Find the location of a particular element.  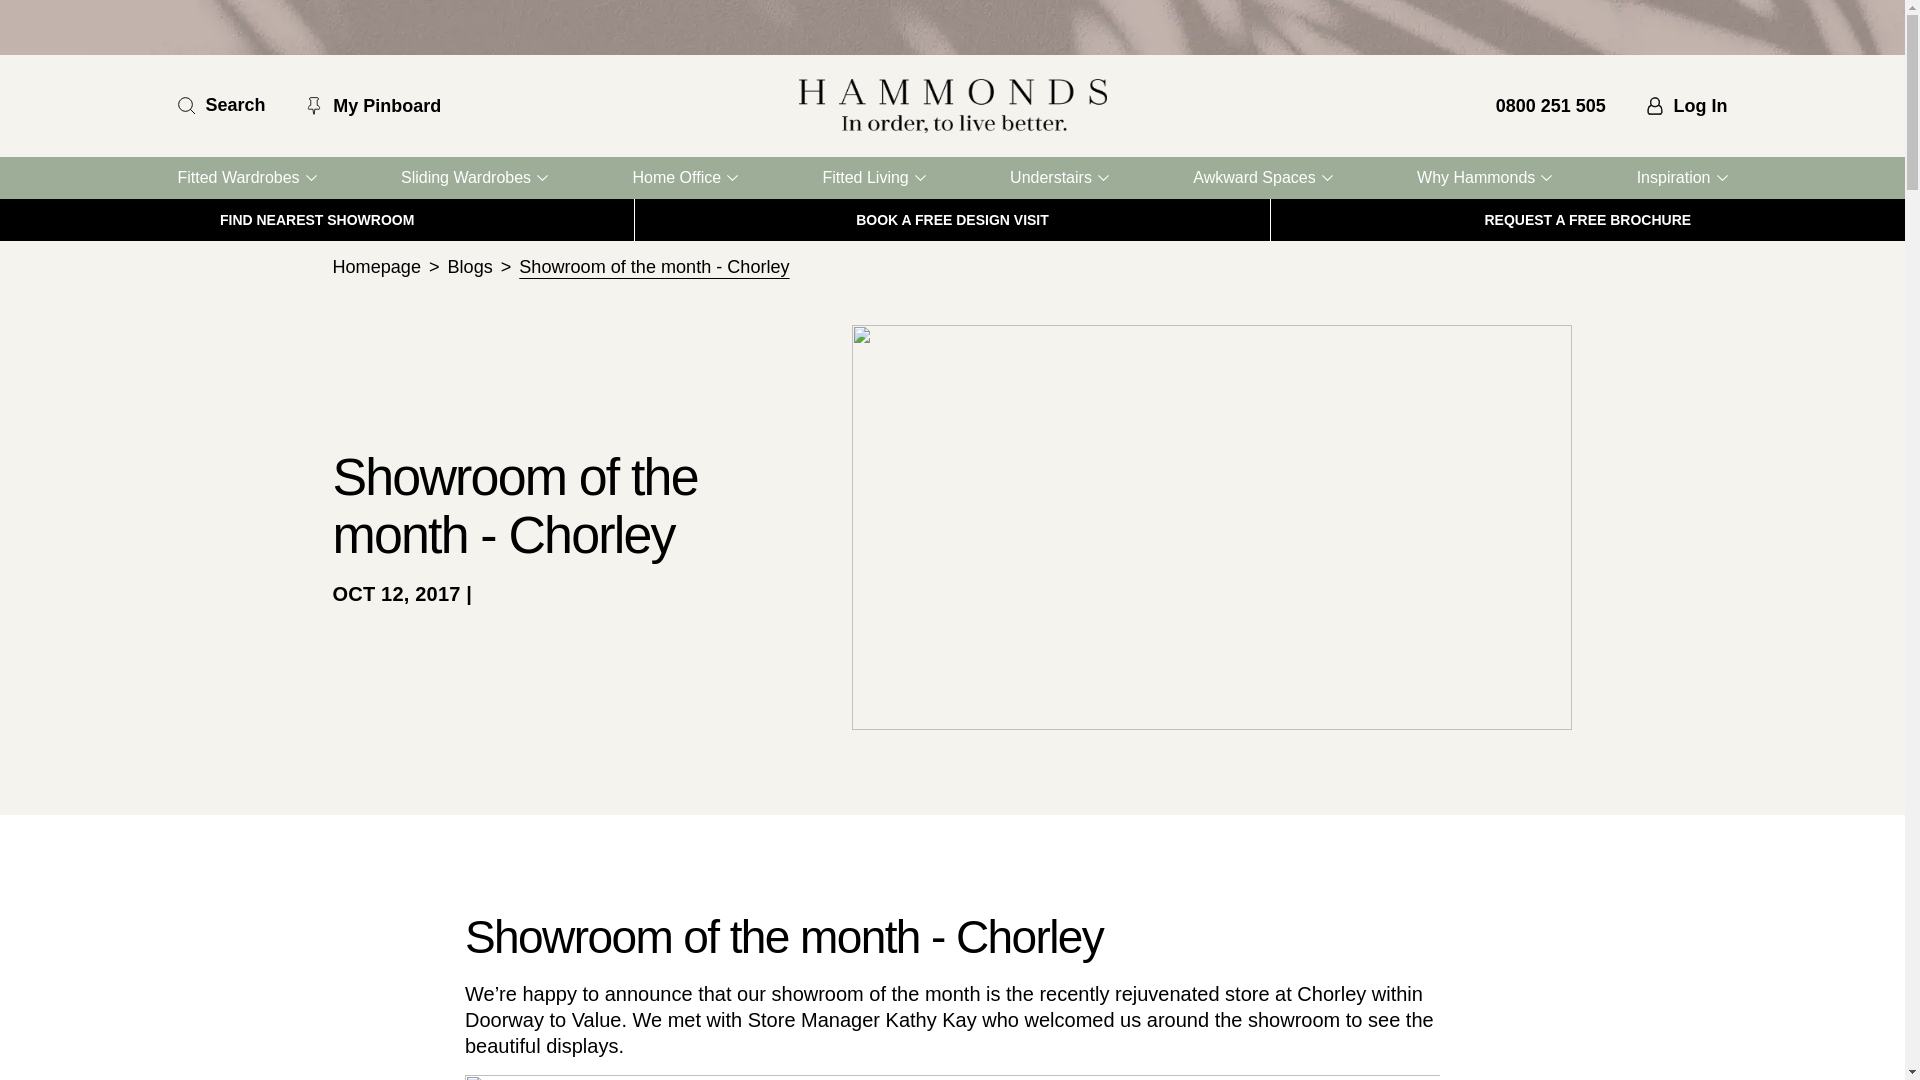

Blogs is located at coordinates (470, 266).